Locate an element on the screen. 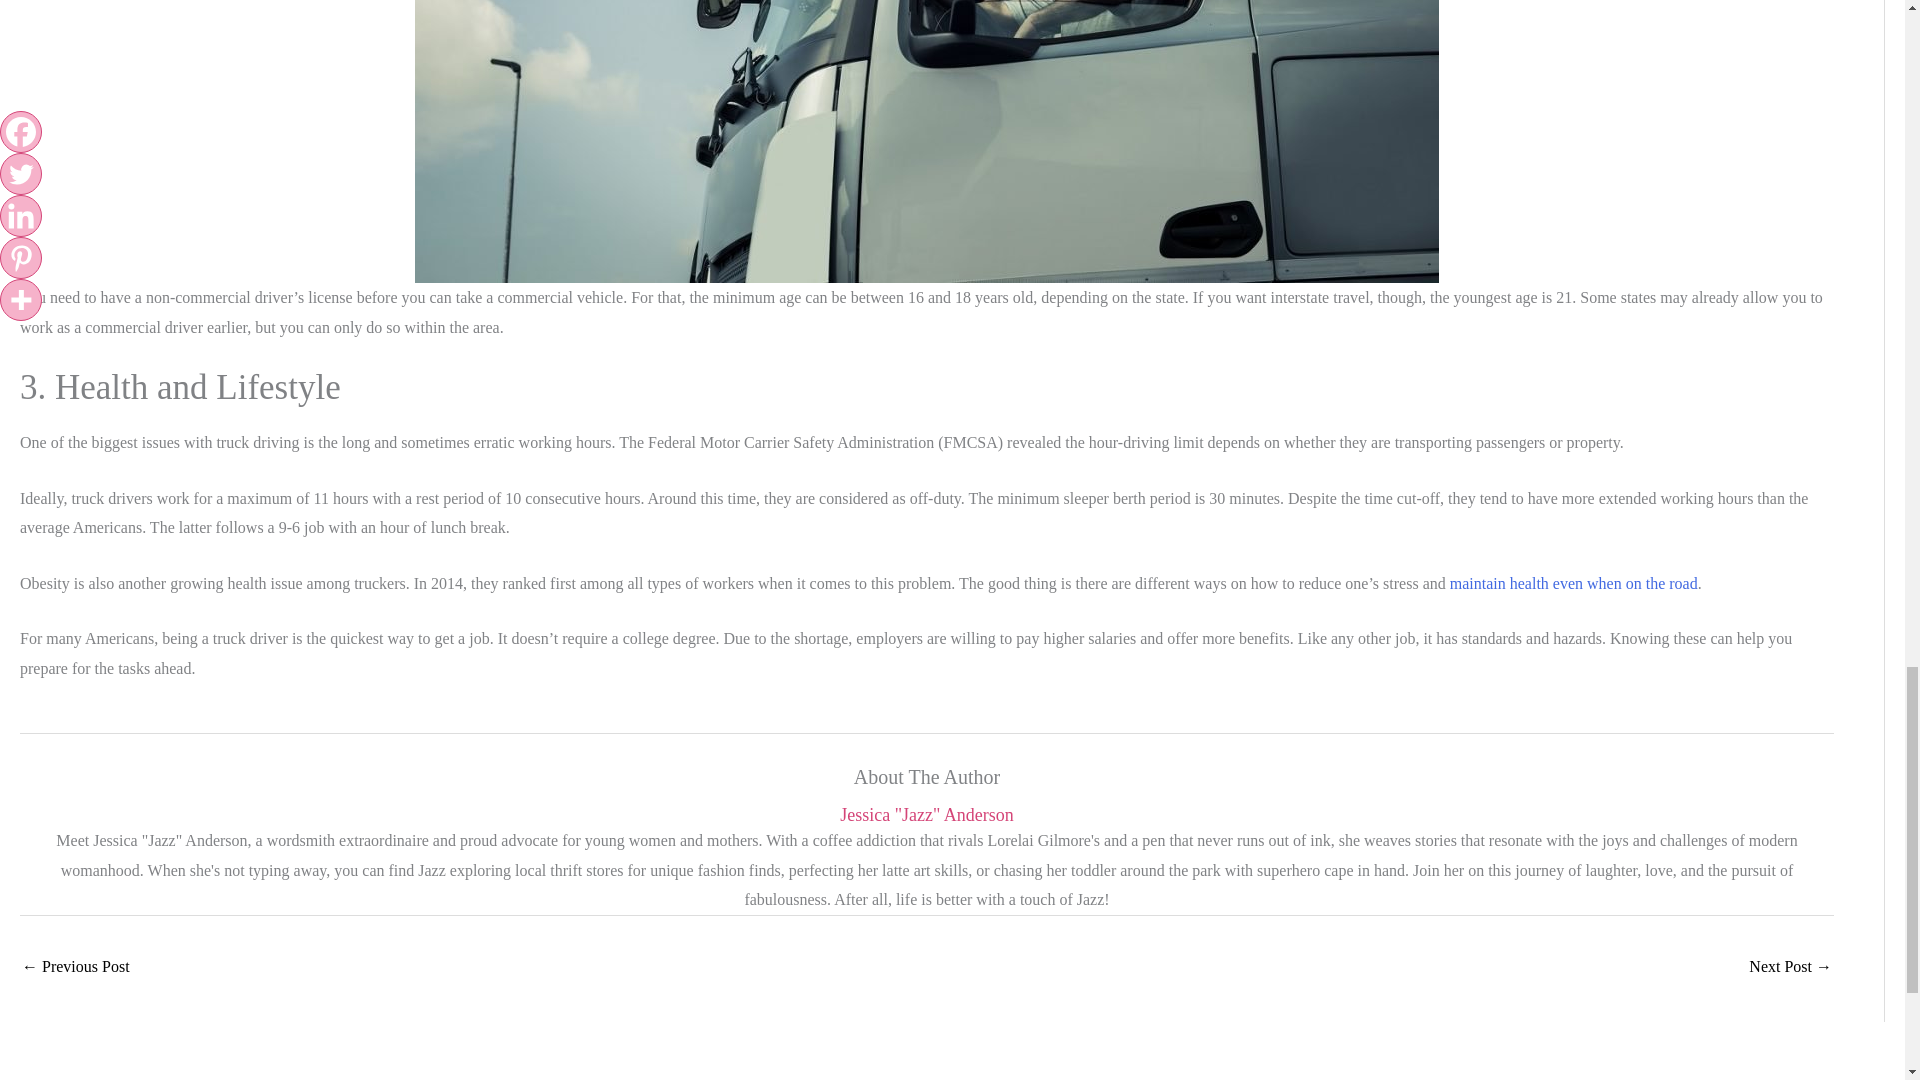 This screenshot has width=1920, height=1080. Jessica "Jazz" Anderson is located at coordinates (926, 815).